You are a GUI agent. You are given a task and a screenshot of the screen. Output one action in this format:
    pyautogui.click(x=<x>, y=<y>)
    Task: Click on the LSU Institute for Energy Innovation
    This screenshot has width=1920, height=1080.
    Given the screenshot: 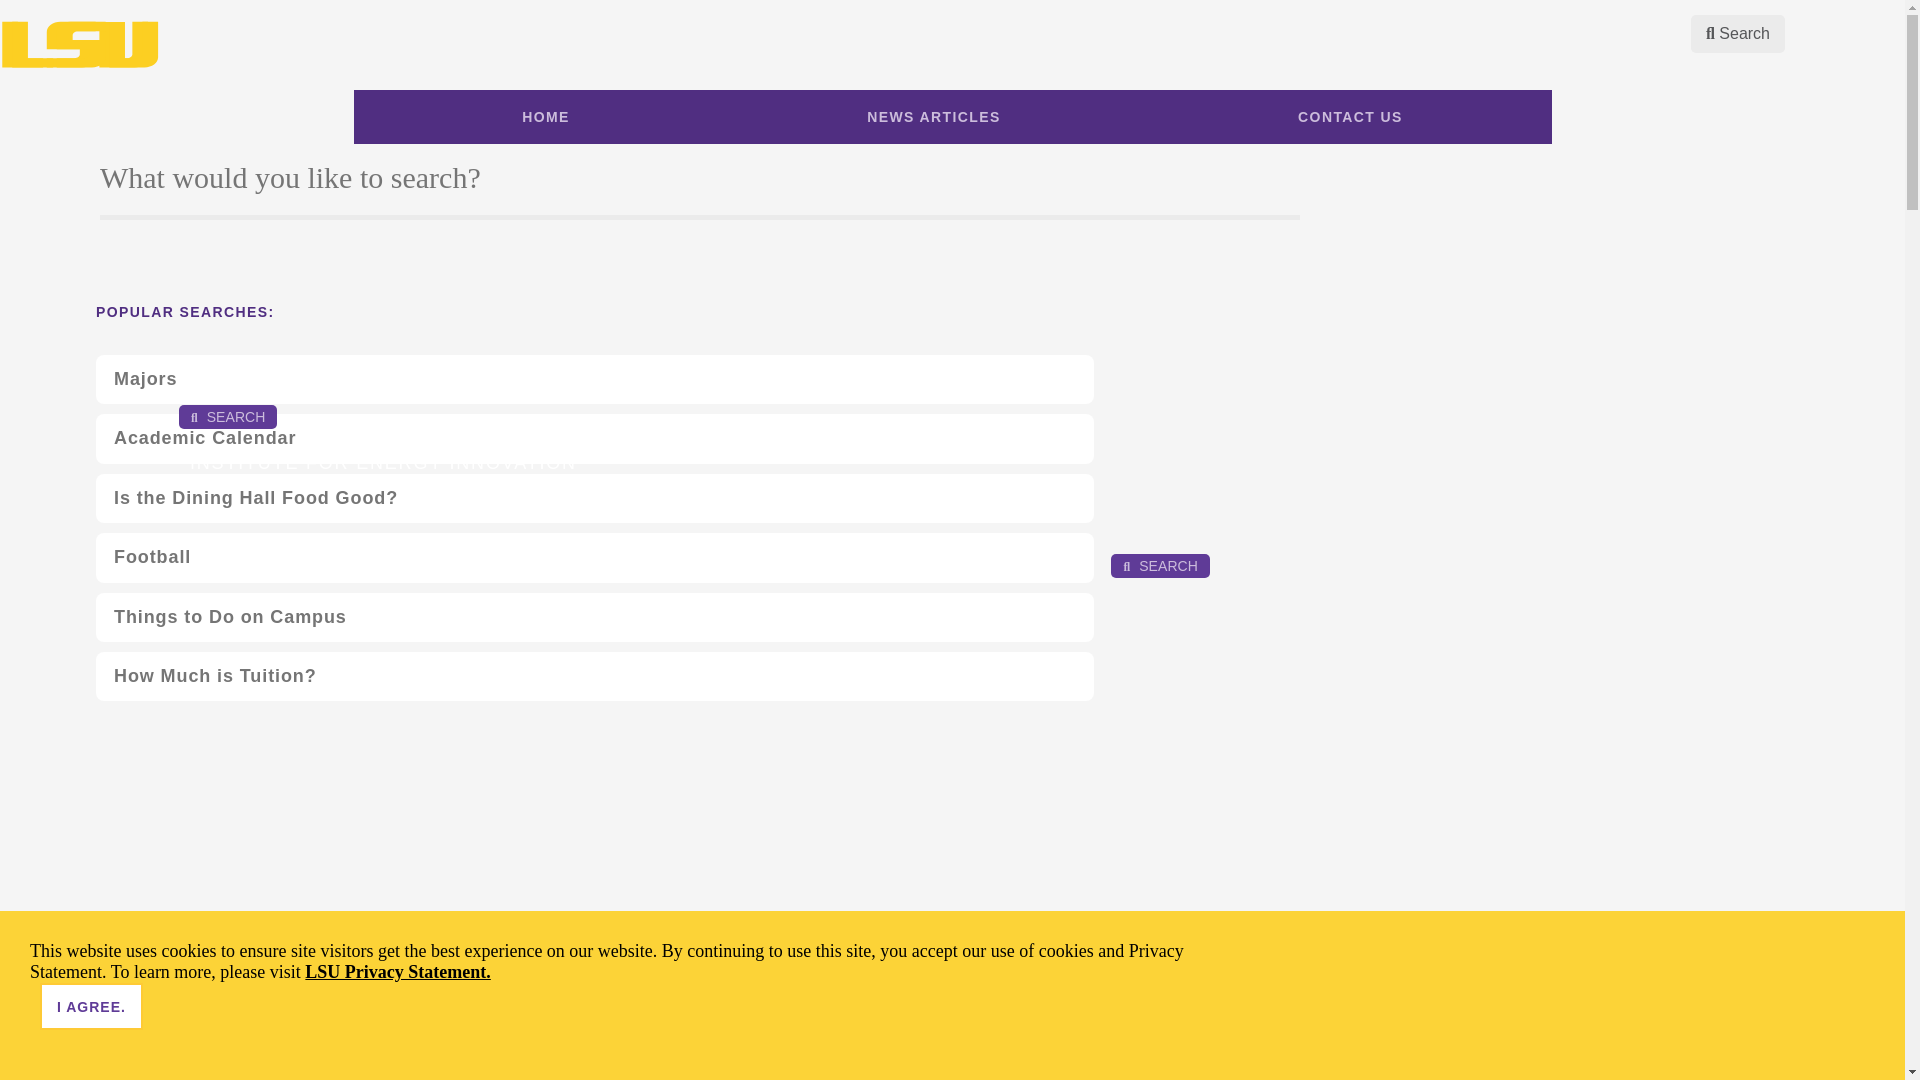 What is the action you would take?
    pyautogui.click(x=140, y=660)
    